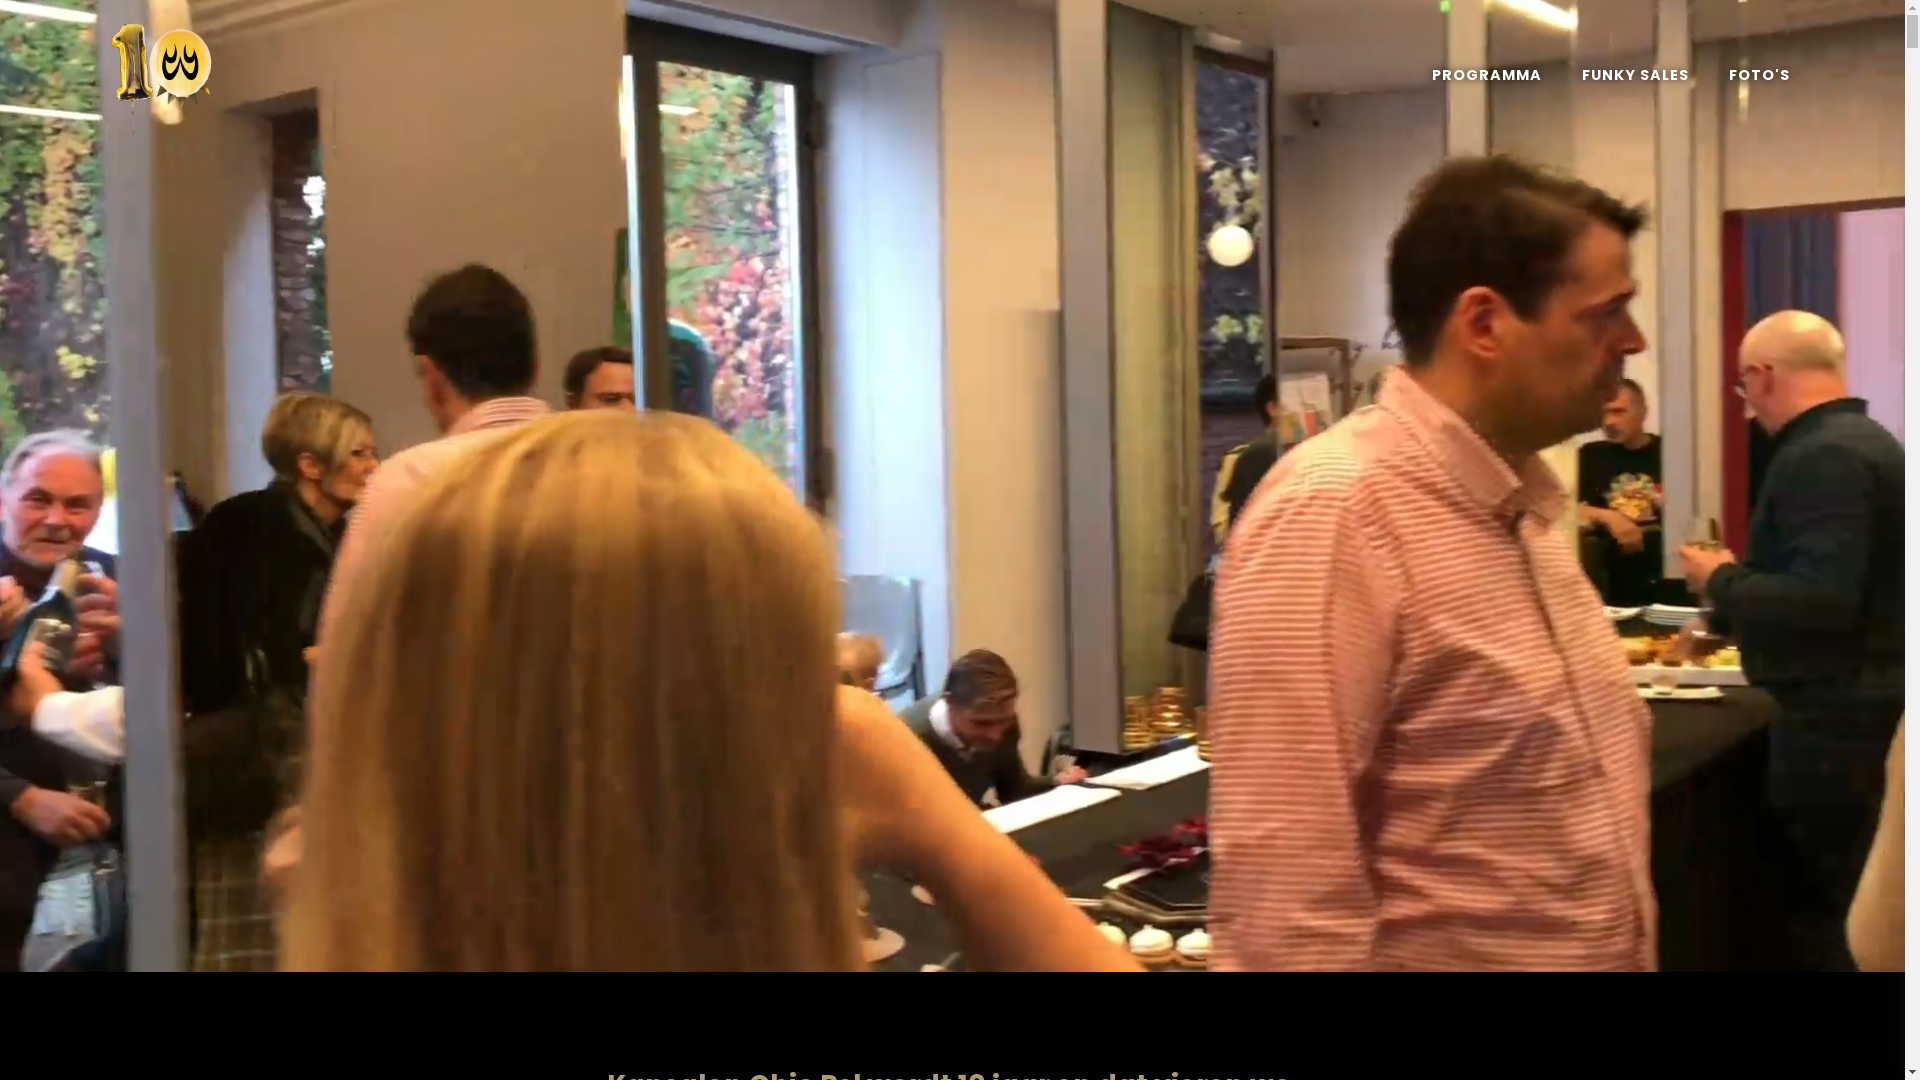 This screenshot has width=1920, height=1080. What do you see at coordinates (1636, 75) in the screenshot?
I see `FUNKY SALES` at bounding box center [1636, 75].